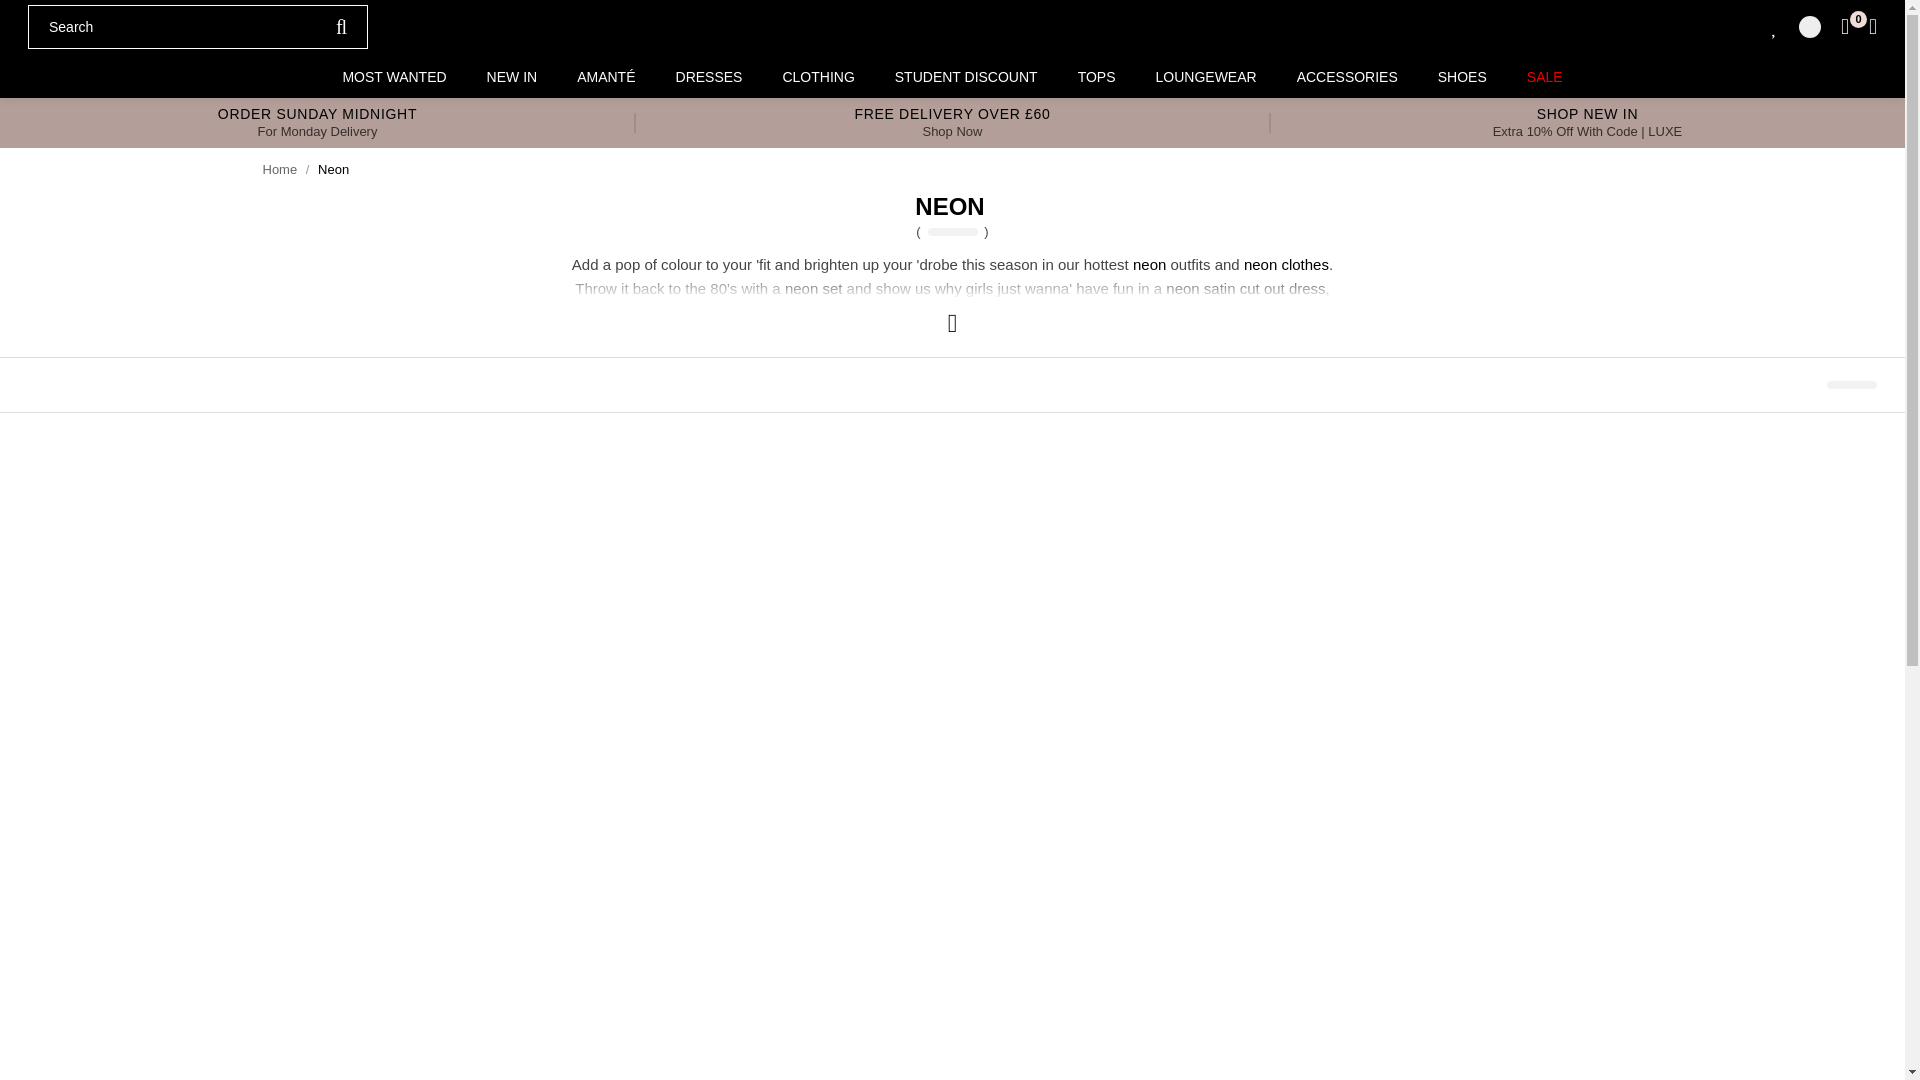 The height and width of the screenshot is (1080, 1920). Describe the element at coordinates (341, 26) in the screenshot. I see `submit` at that location.